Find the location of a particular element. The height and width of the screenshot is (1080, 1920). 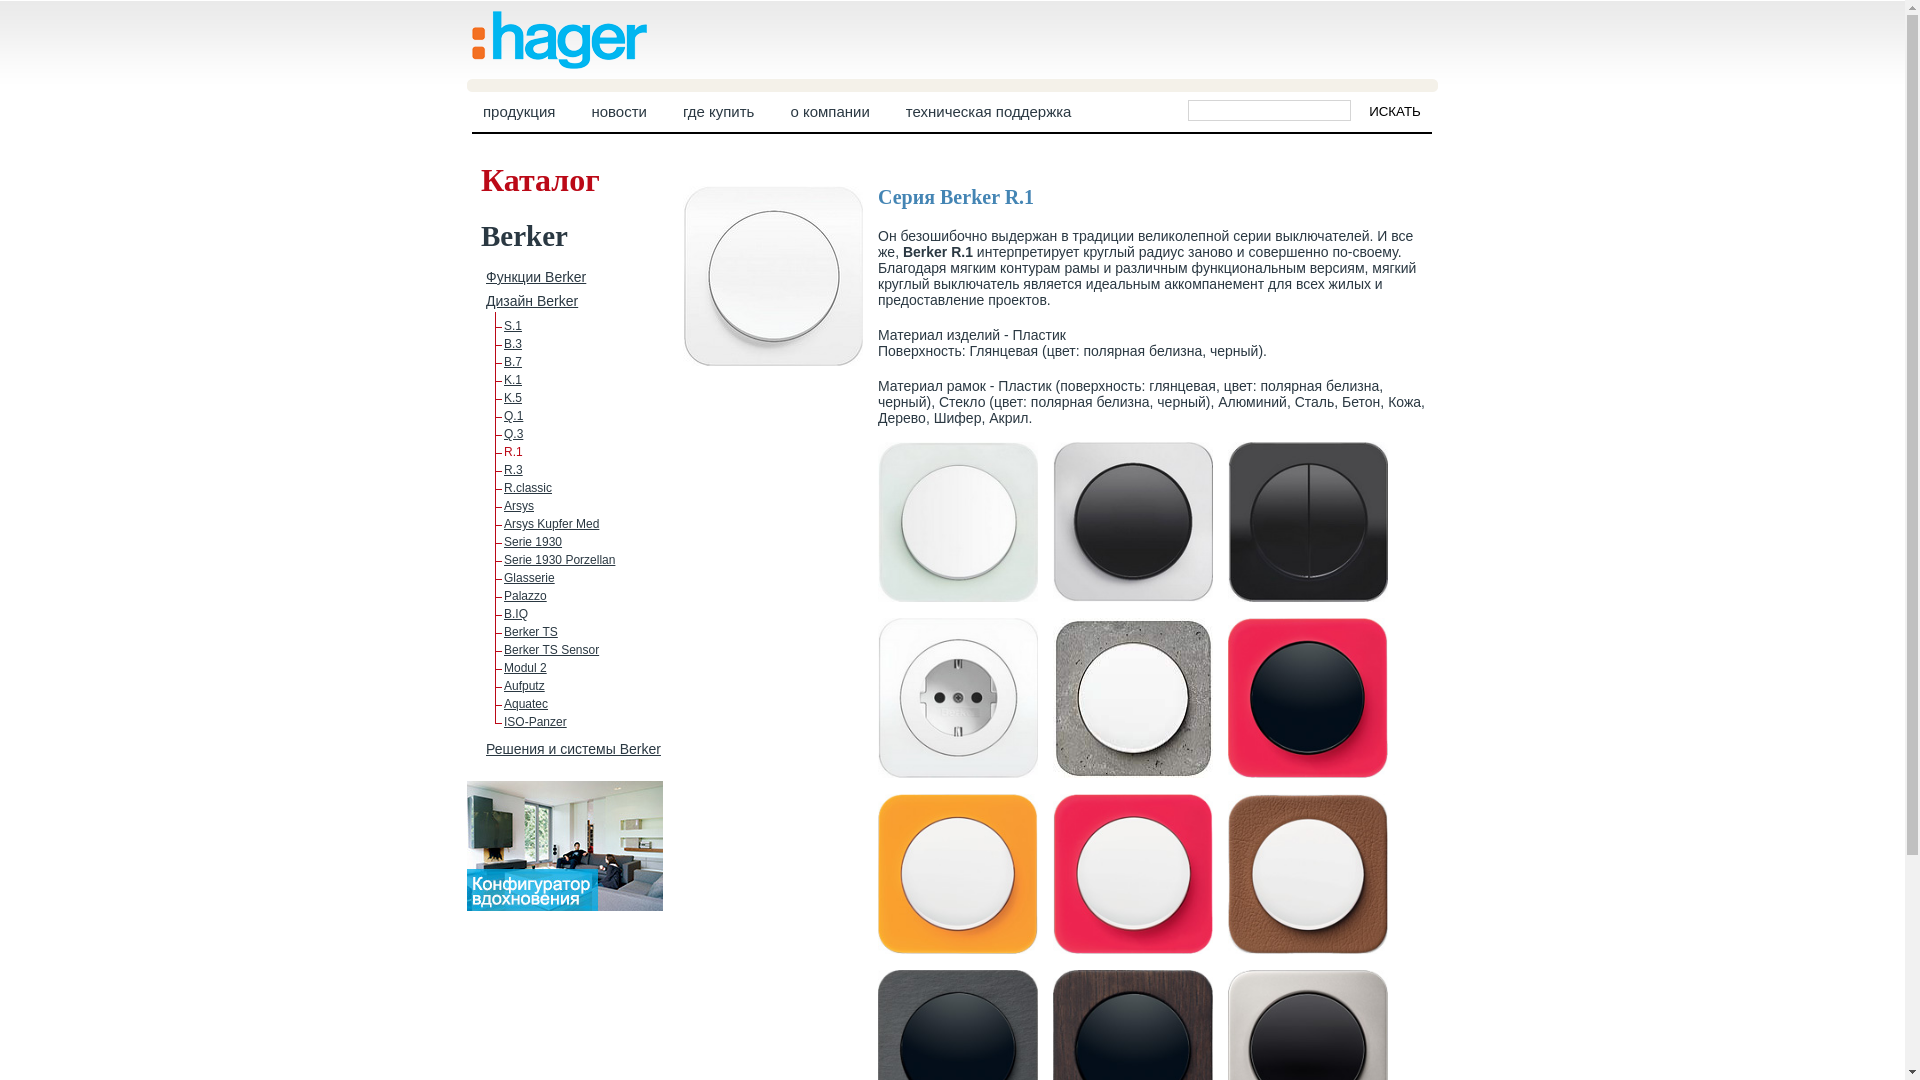

R.1 is located at coordinates (514, 452).